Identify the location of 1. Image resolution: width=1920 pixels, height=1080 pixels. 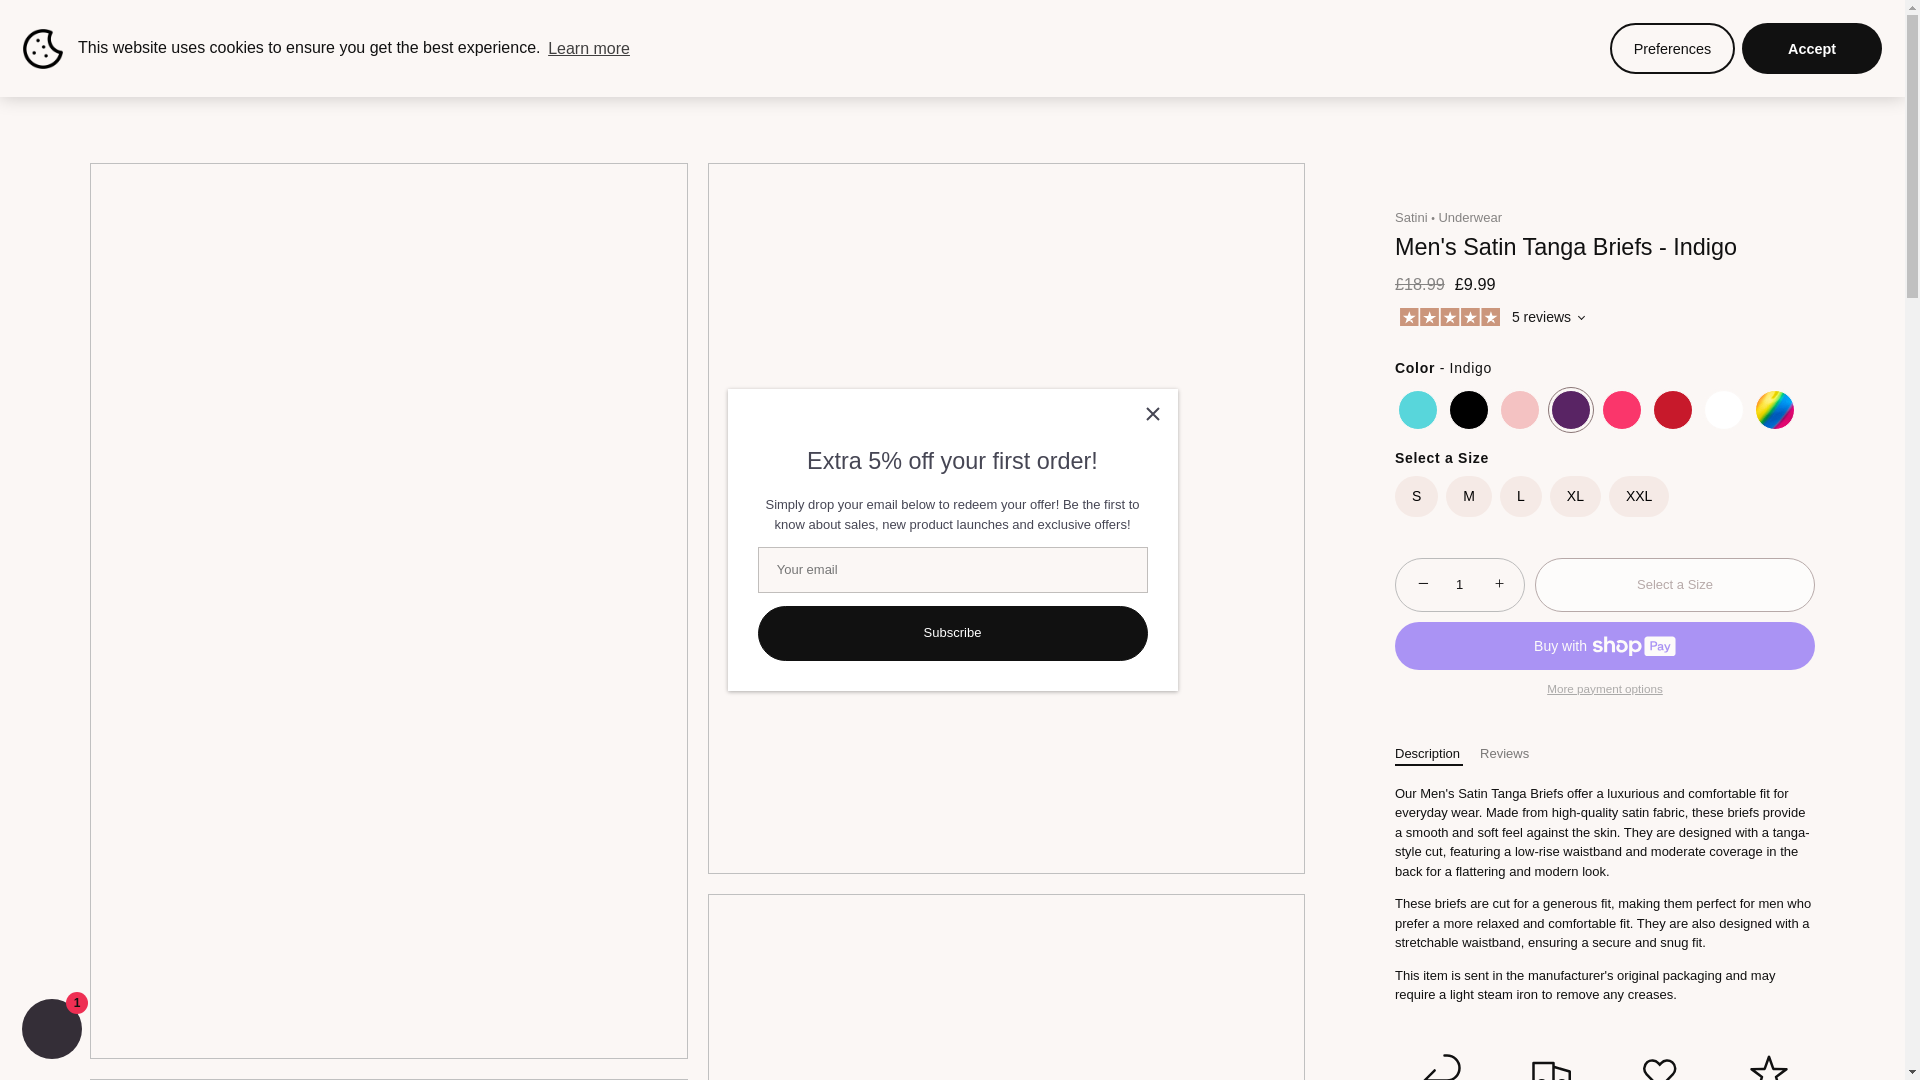
(1460, 585).